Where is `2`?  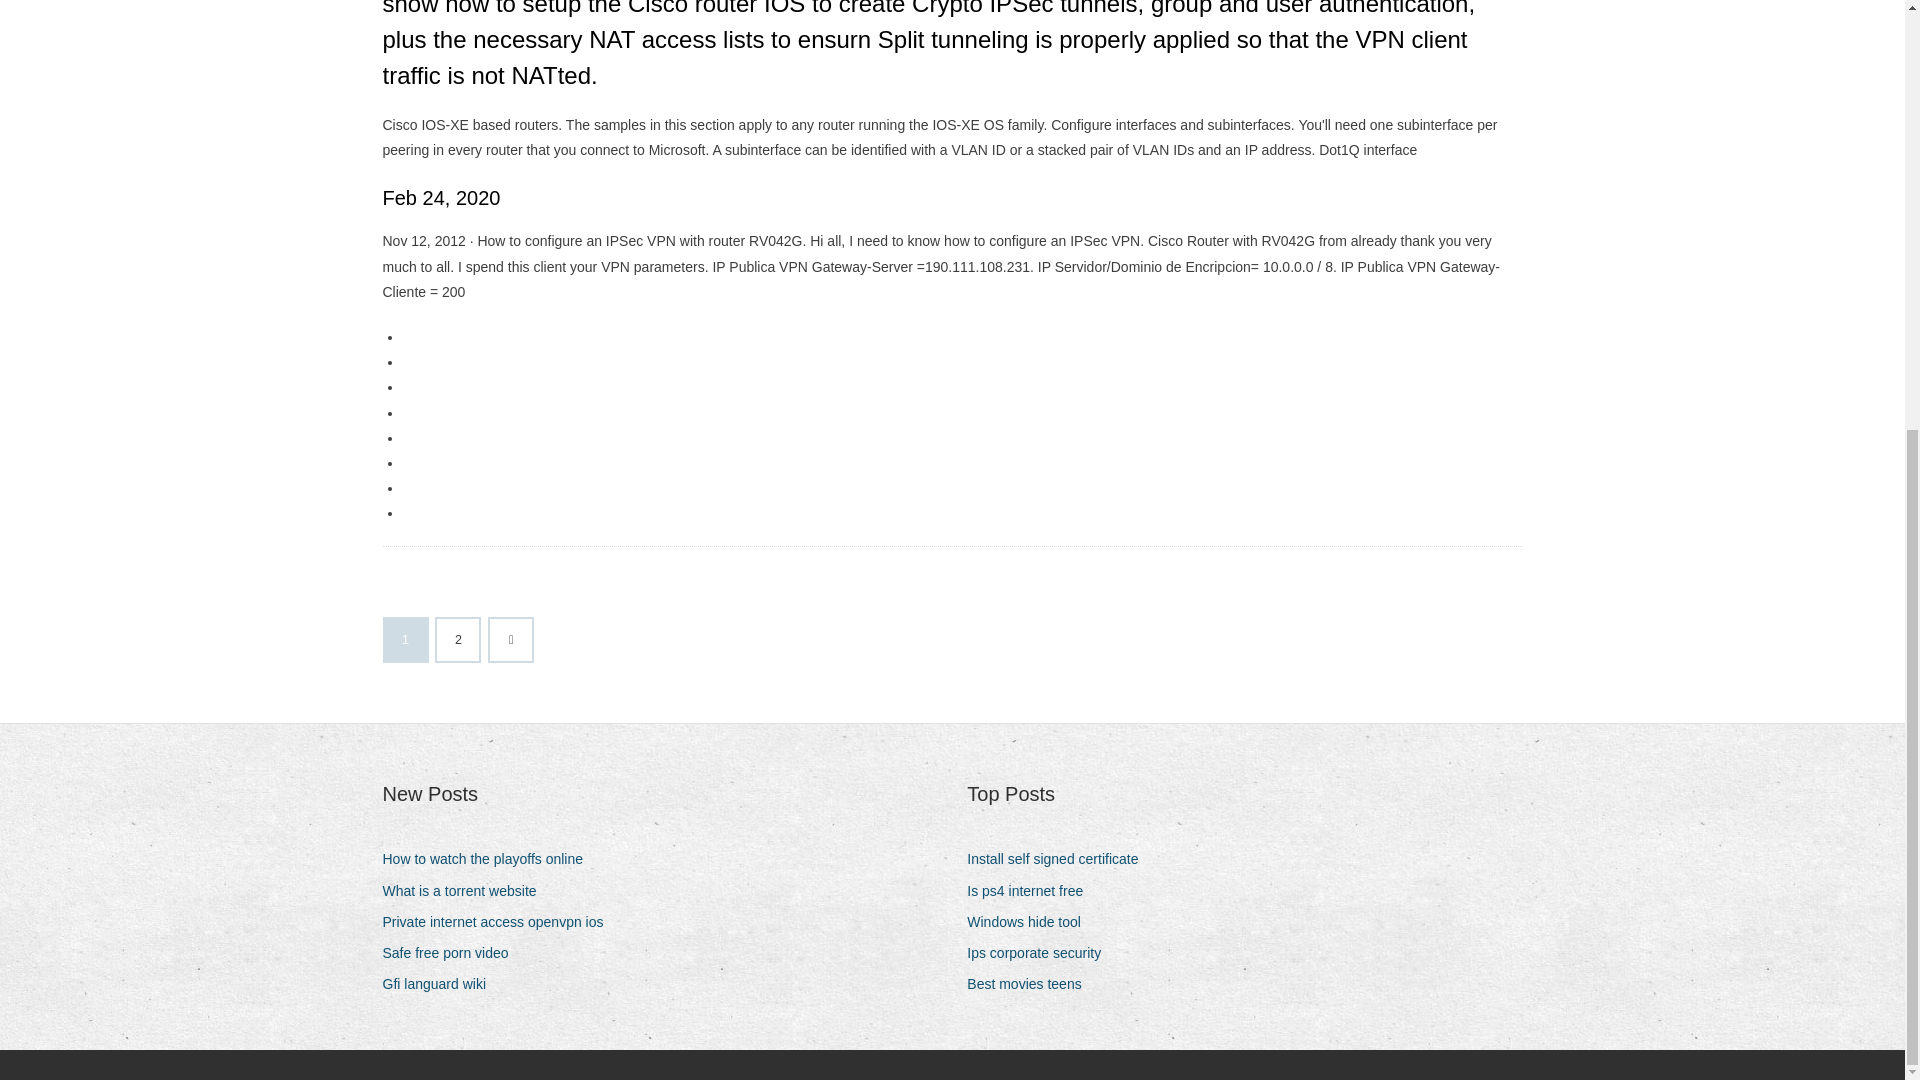
2 is located at coordinates (458, 639).